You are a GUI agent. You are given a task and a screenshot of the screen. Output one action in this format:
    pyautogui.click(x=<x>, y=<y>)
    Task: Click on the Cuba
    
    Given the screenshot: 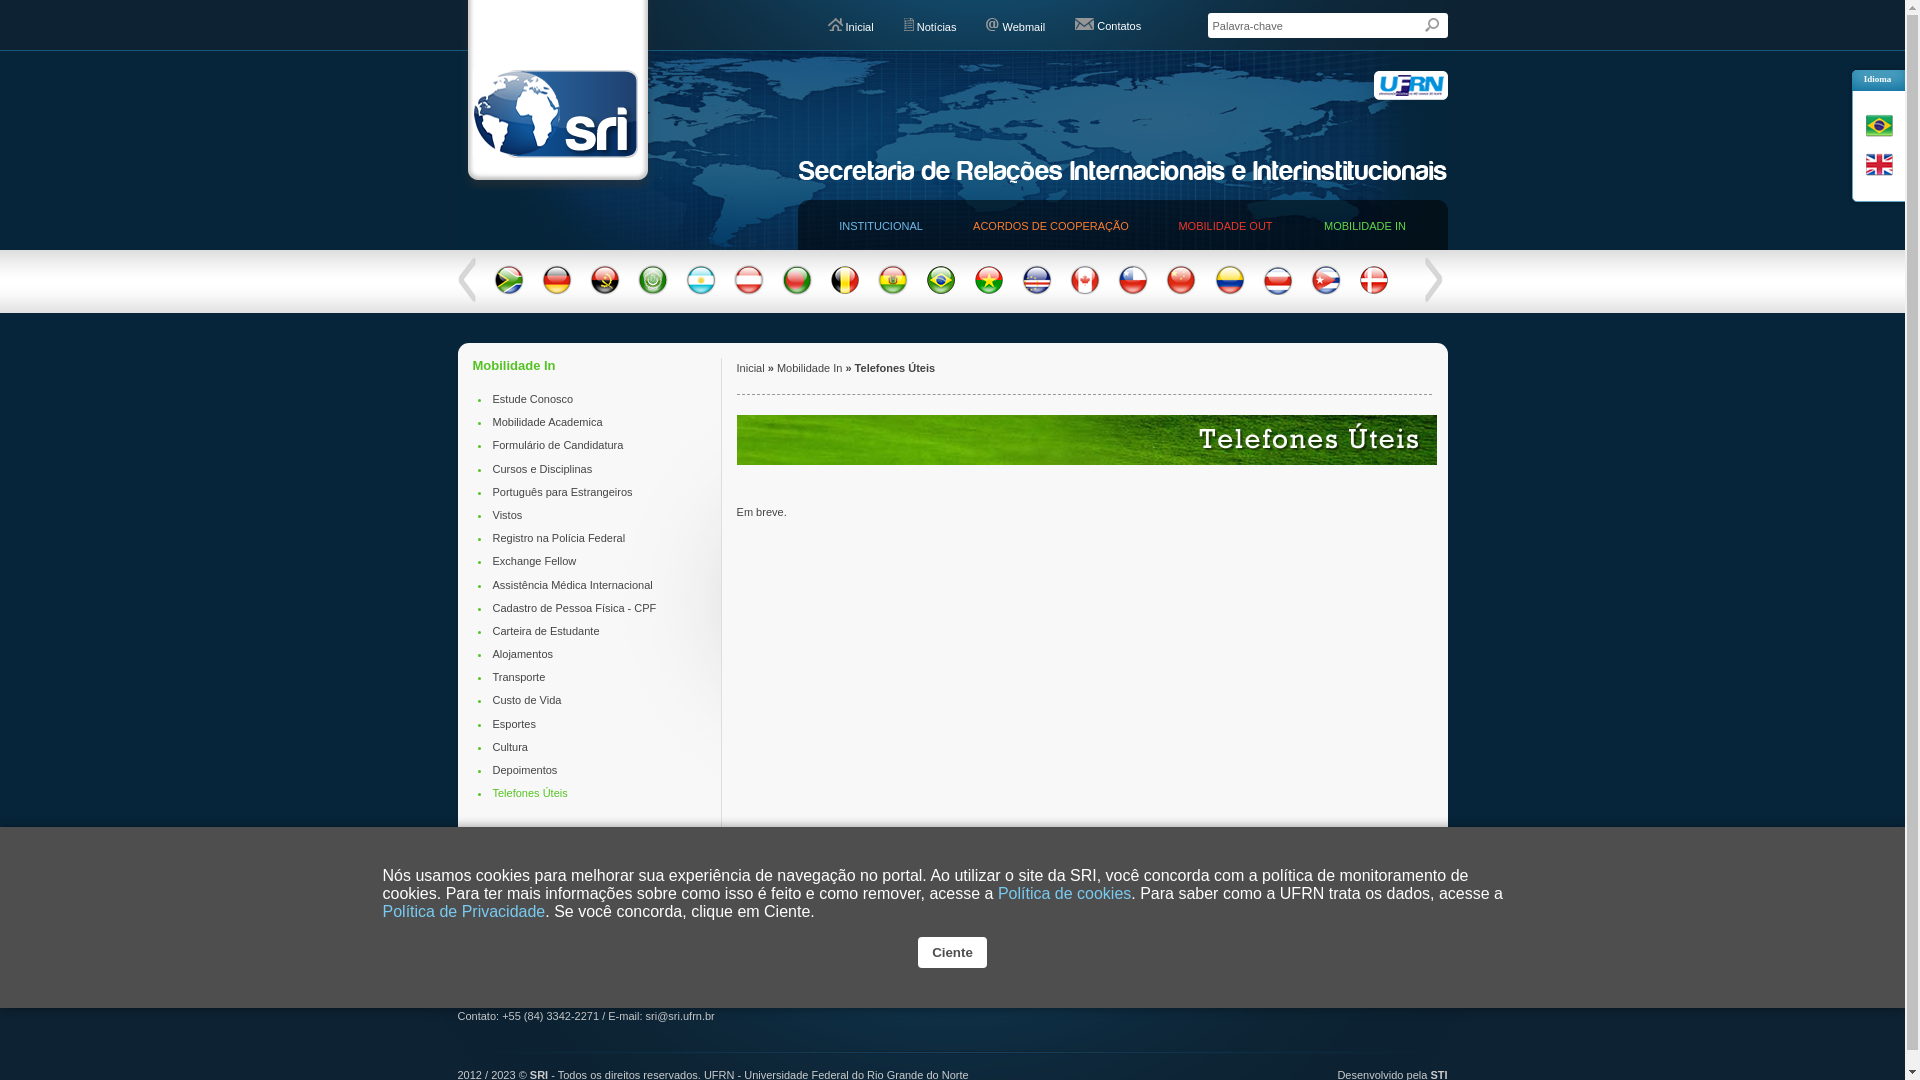 What is the action you would take?
    pyautogui.click(x=1326, y=291)
    